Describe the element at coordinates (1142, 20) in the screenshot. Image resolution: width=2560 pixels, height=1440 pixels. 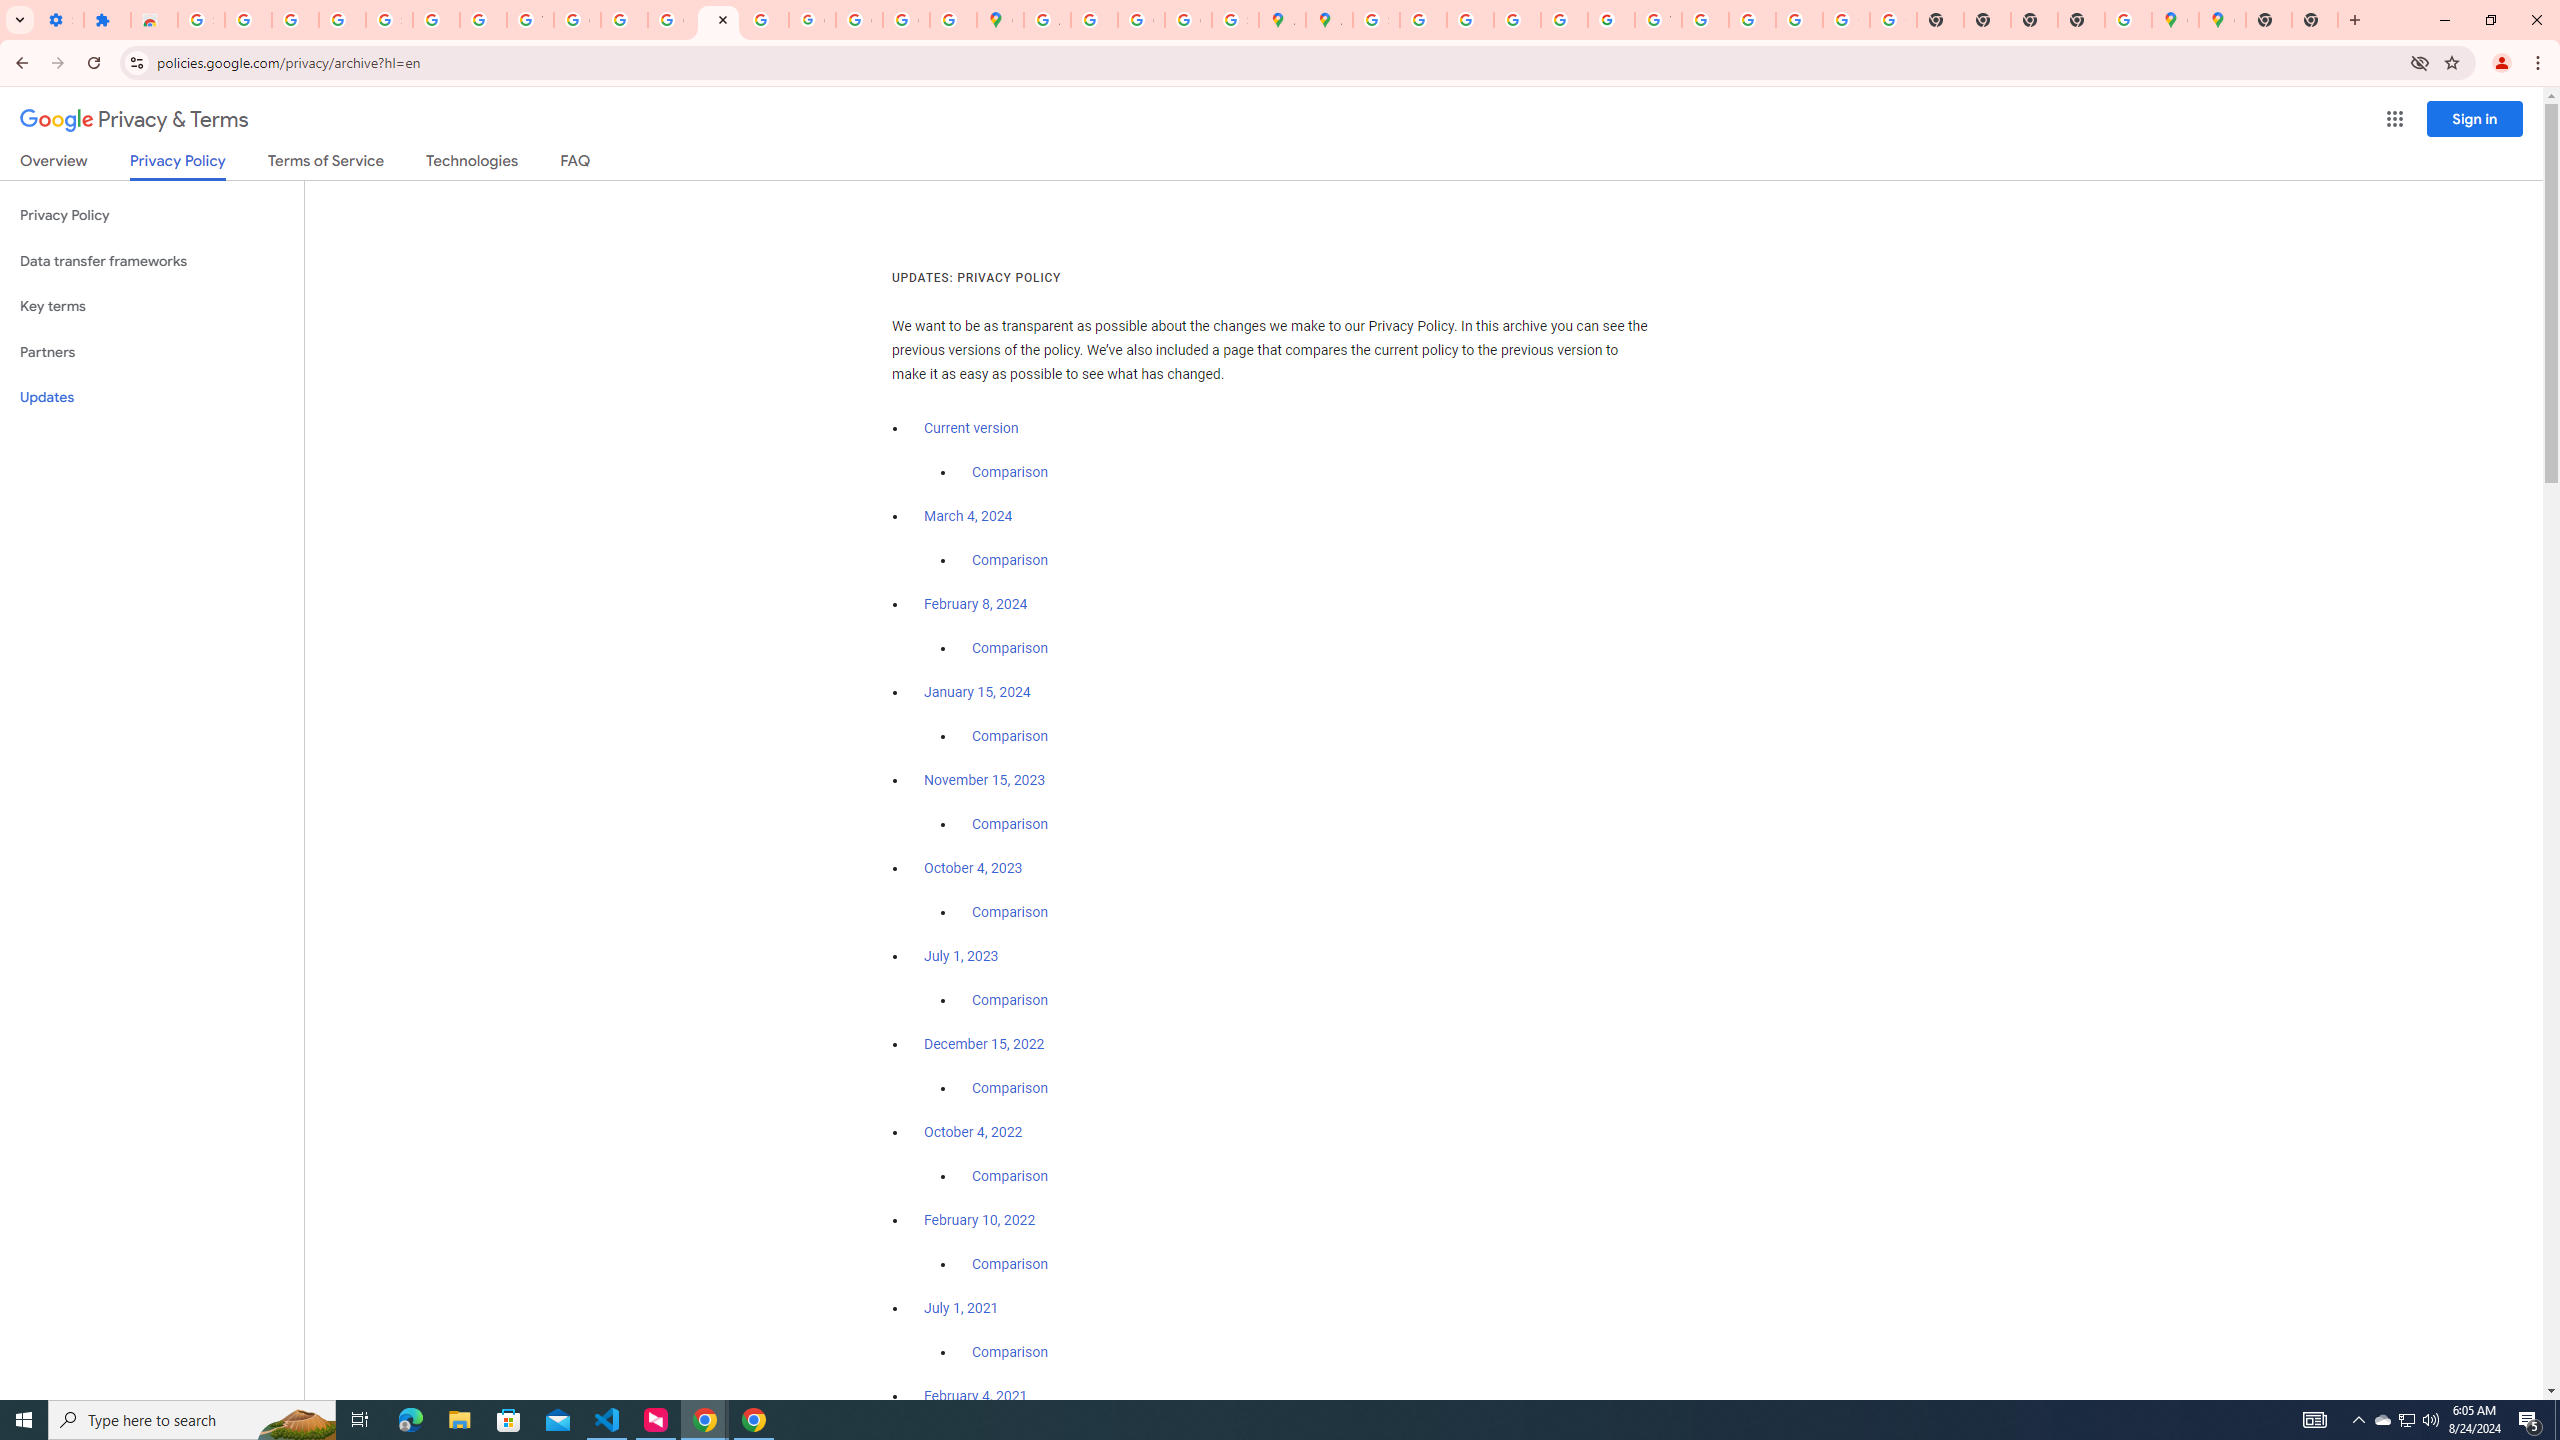
I see `Create your Google Account` at that location.